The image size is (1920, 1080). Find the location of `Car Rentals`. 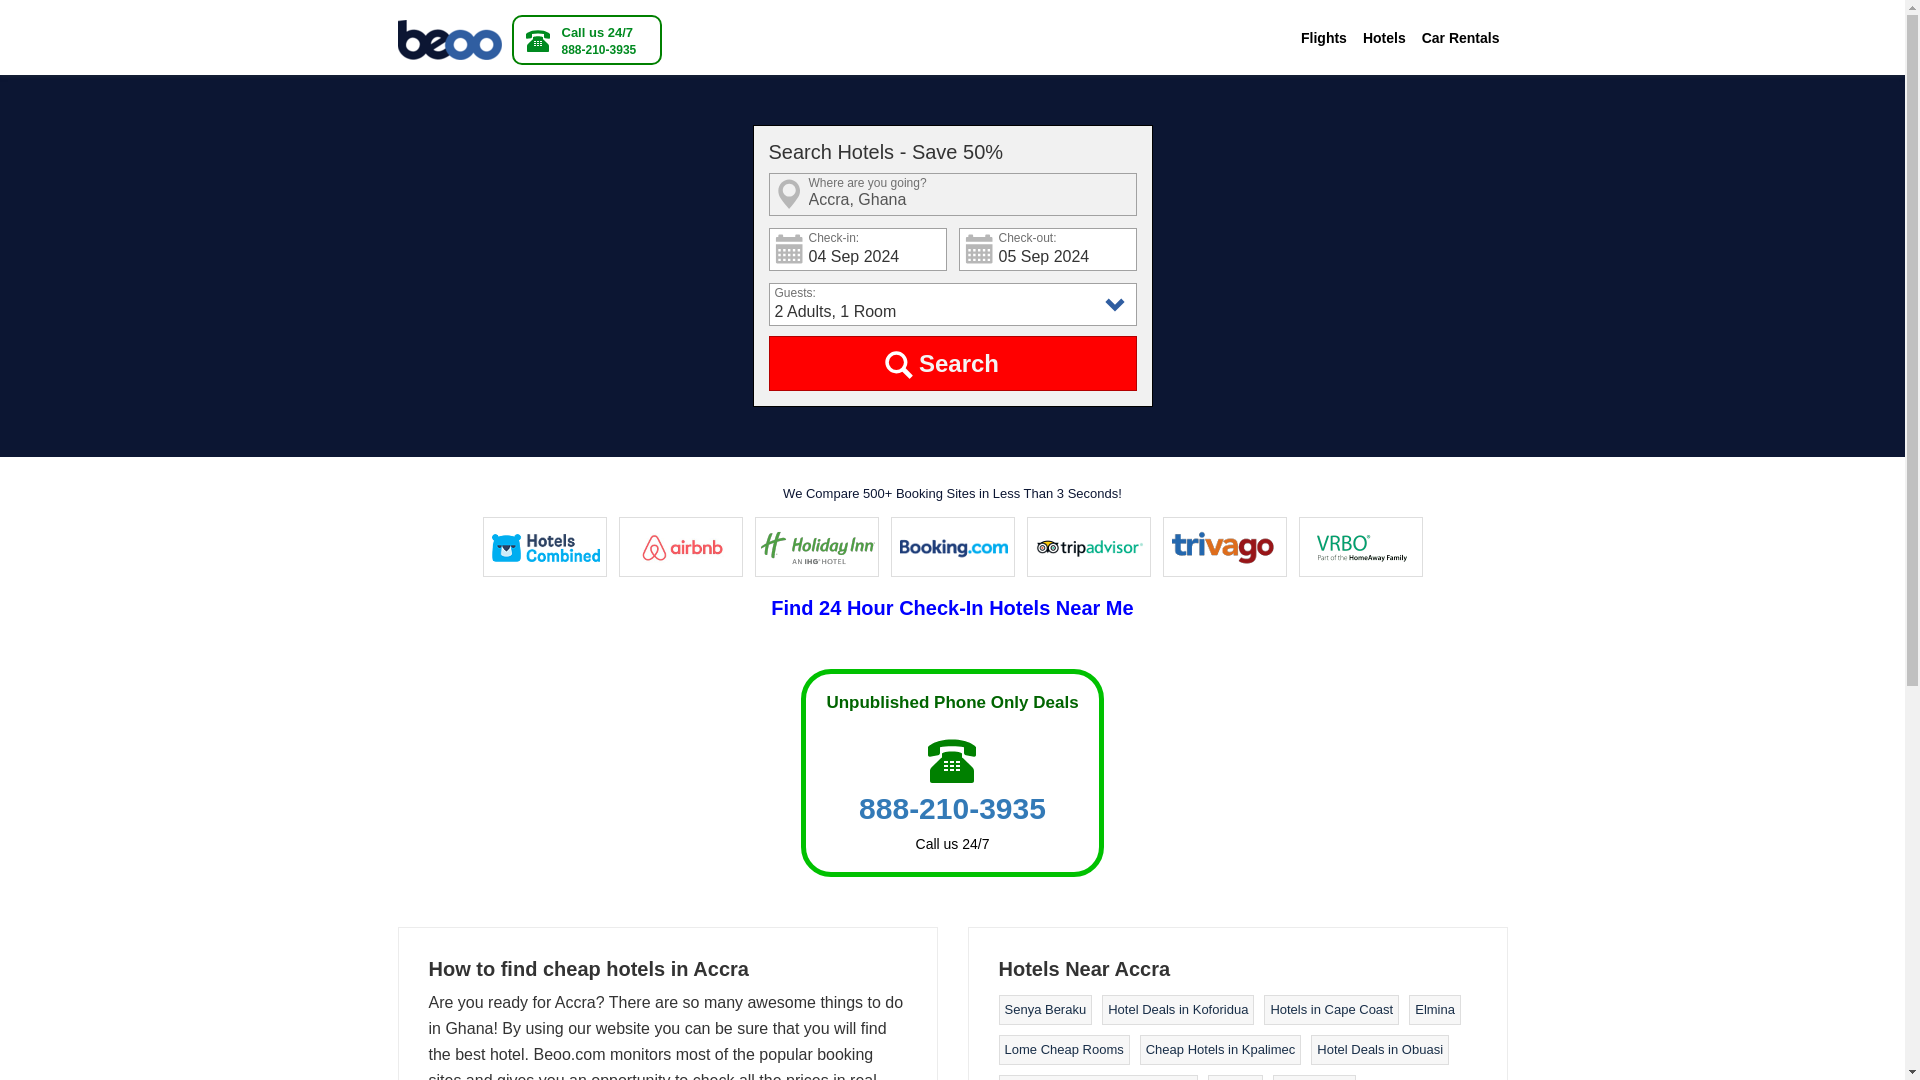

Car Rentals is located at coordinates (1460, 38).